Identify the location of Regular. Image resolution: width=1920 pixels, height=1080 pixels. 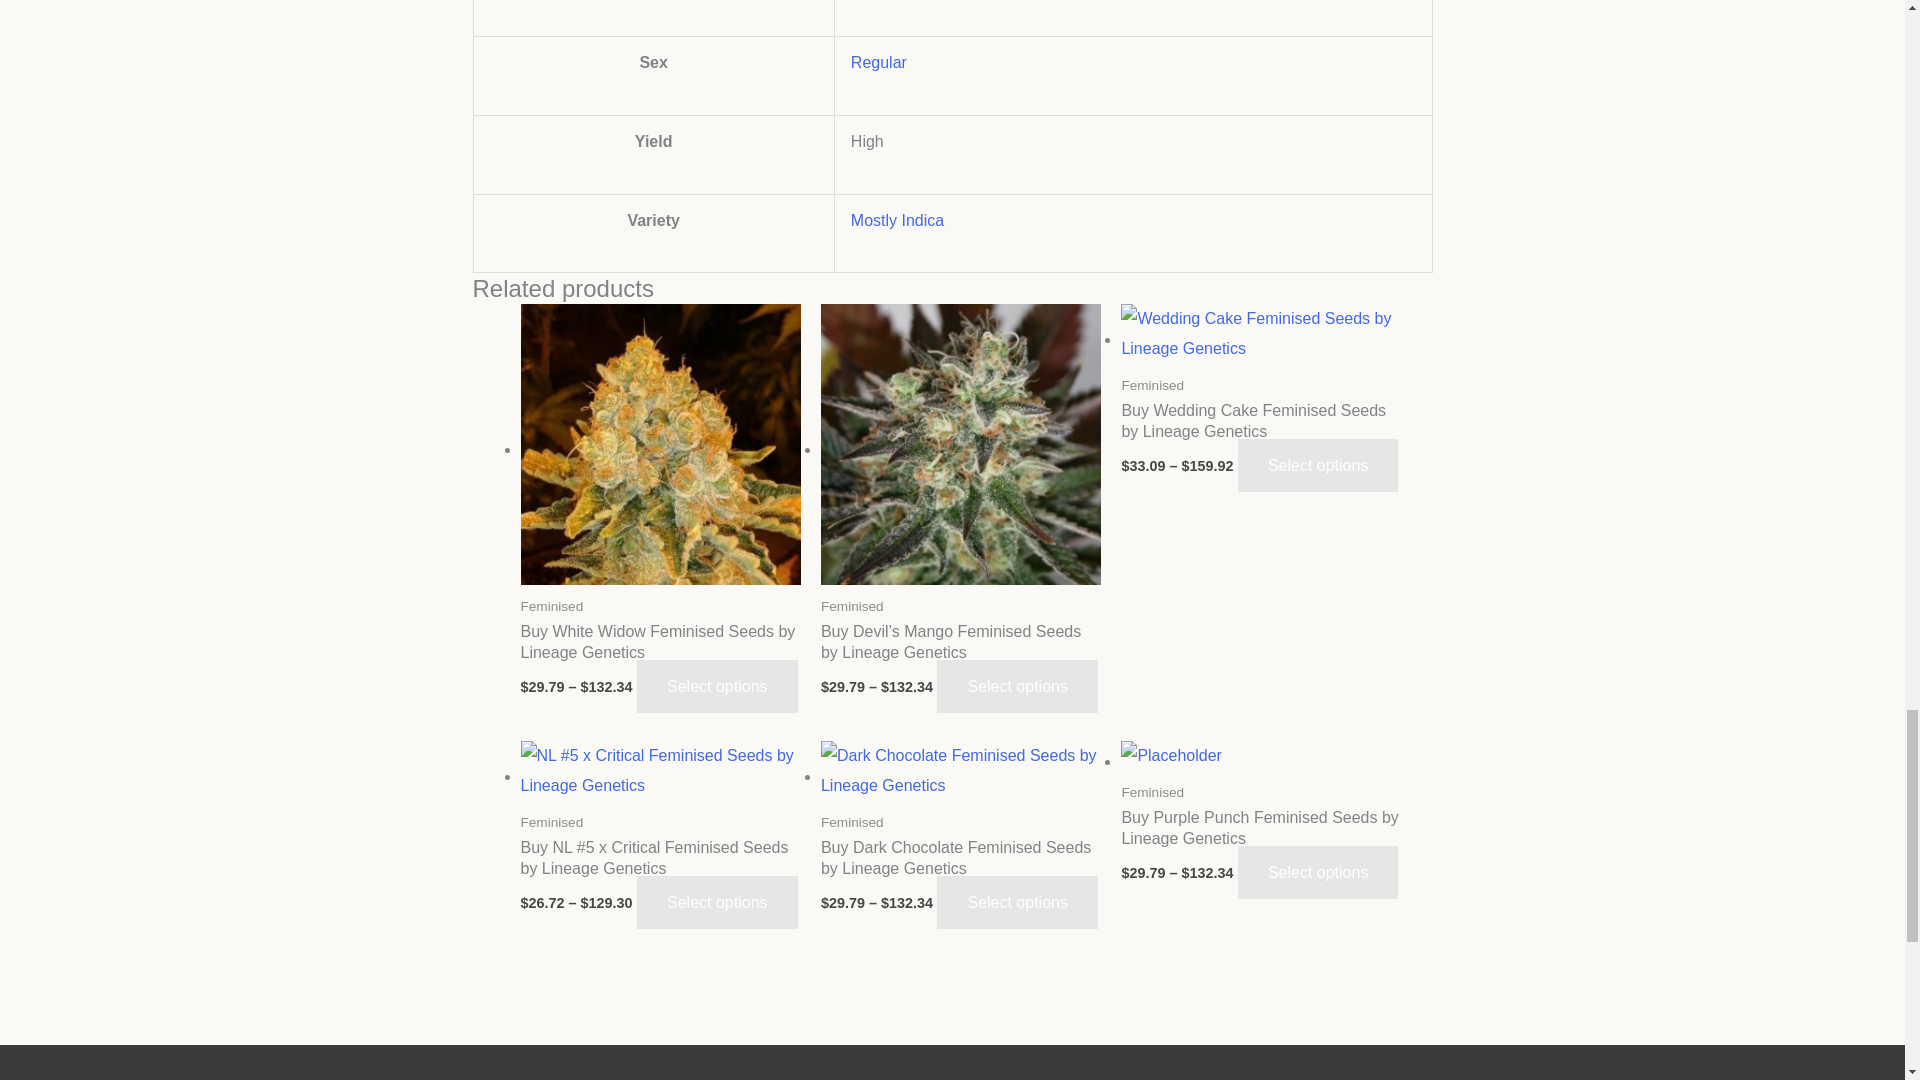
(878, 62).